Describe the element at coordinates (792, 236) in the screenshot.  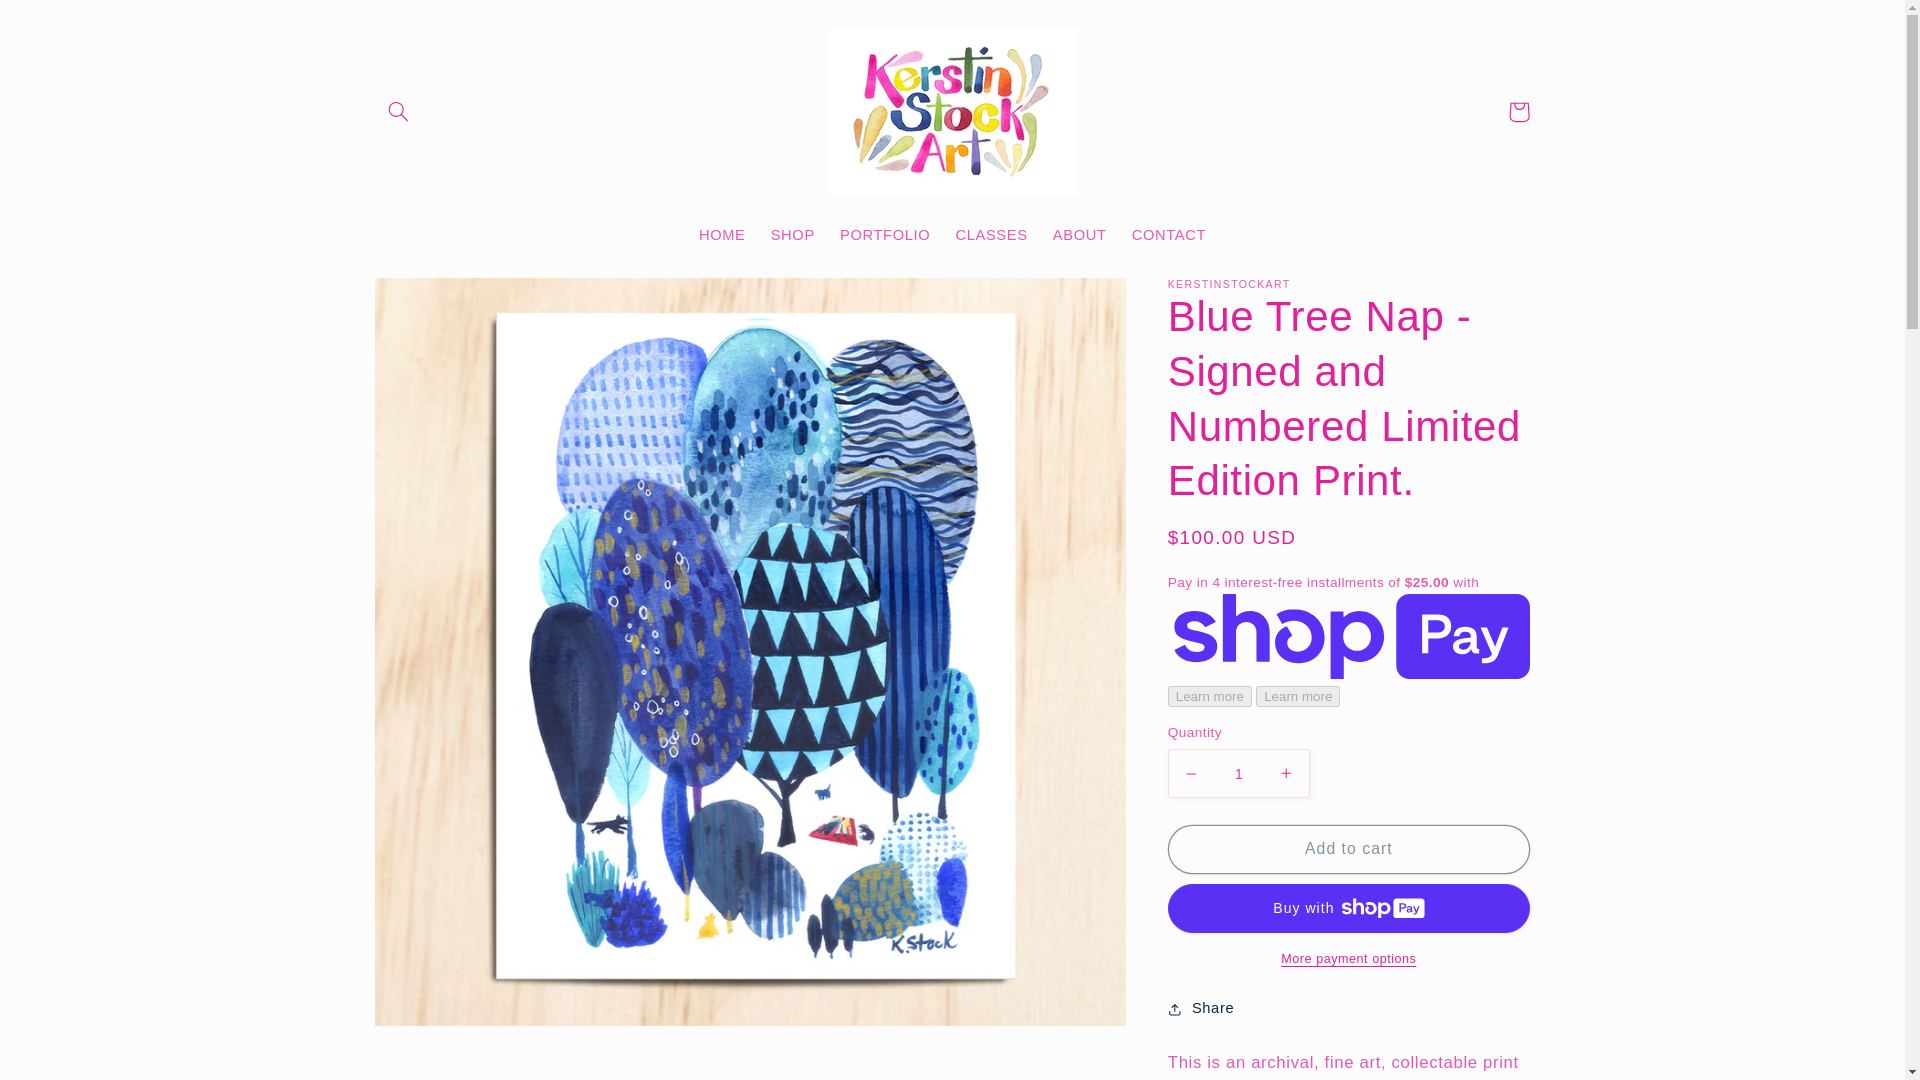
I see `SHOP` at that location.